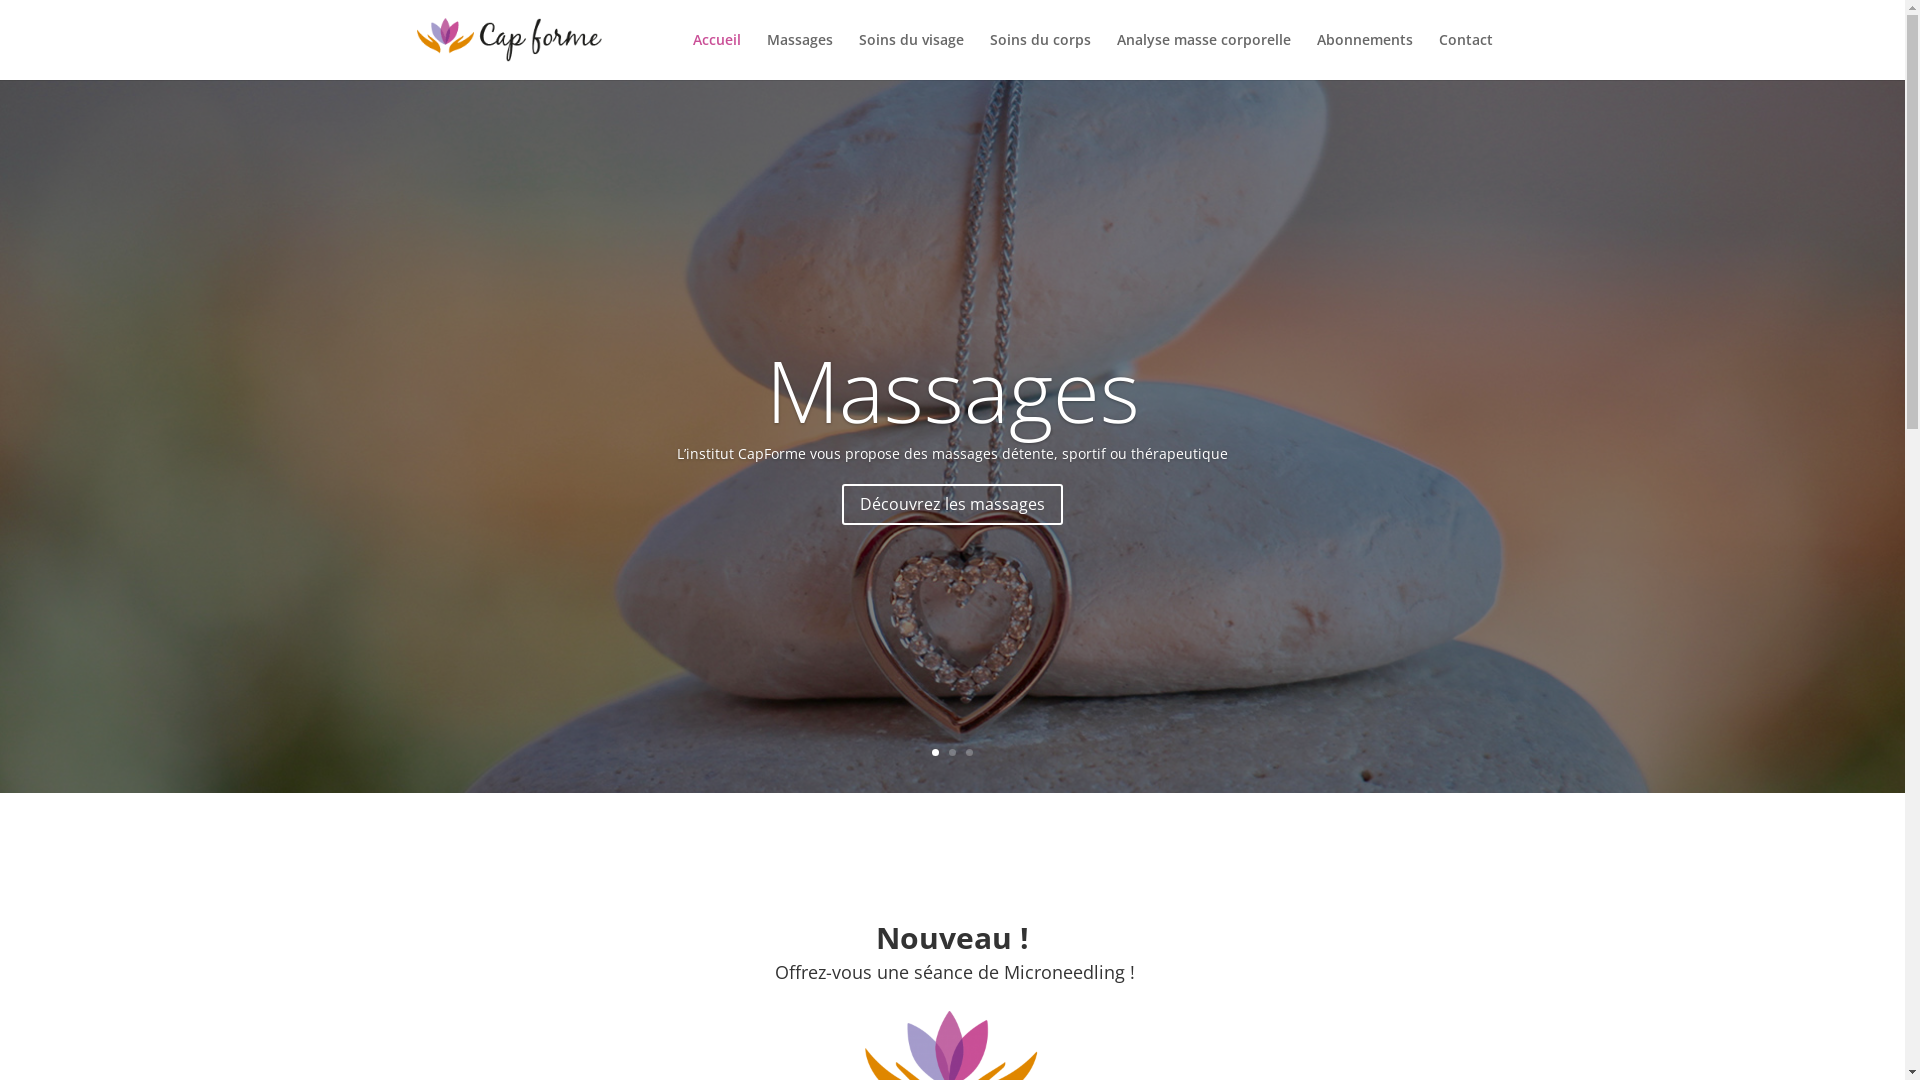 Image resolution: width=1920 pixels, height=1080 pixels. I want to click on Massages, so click(799, 56).